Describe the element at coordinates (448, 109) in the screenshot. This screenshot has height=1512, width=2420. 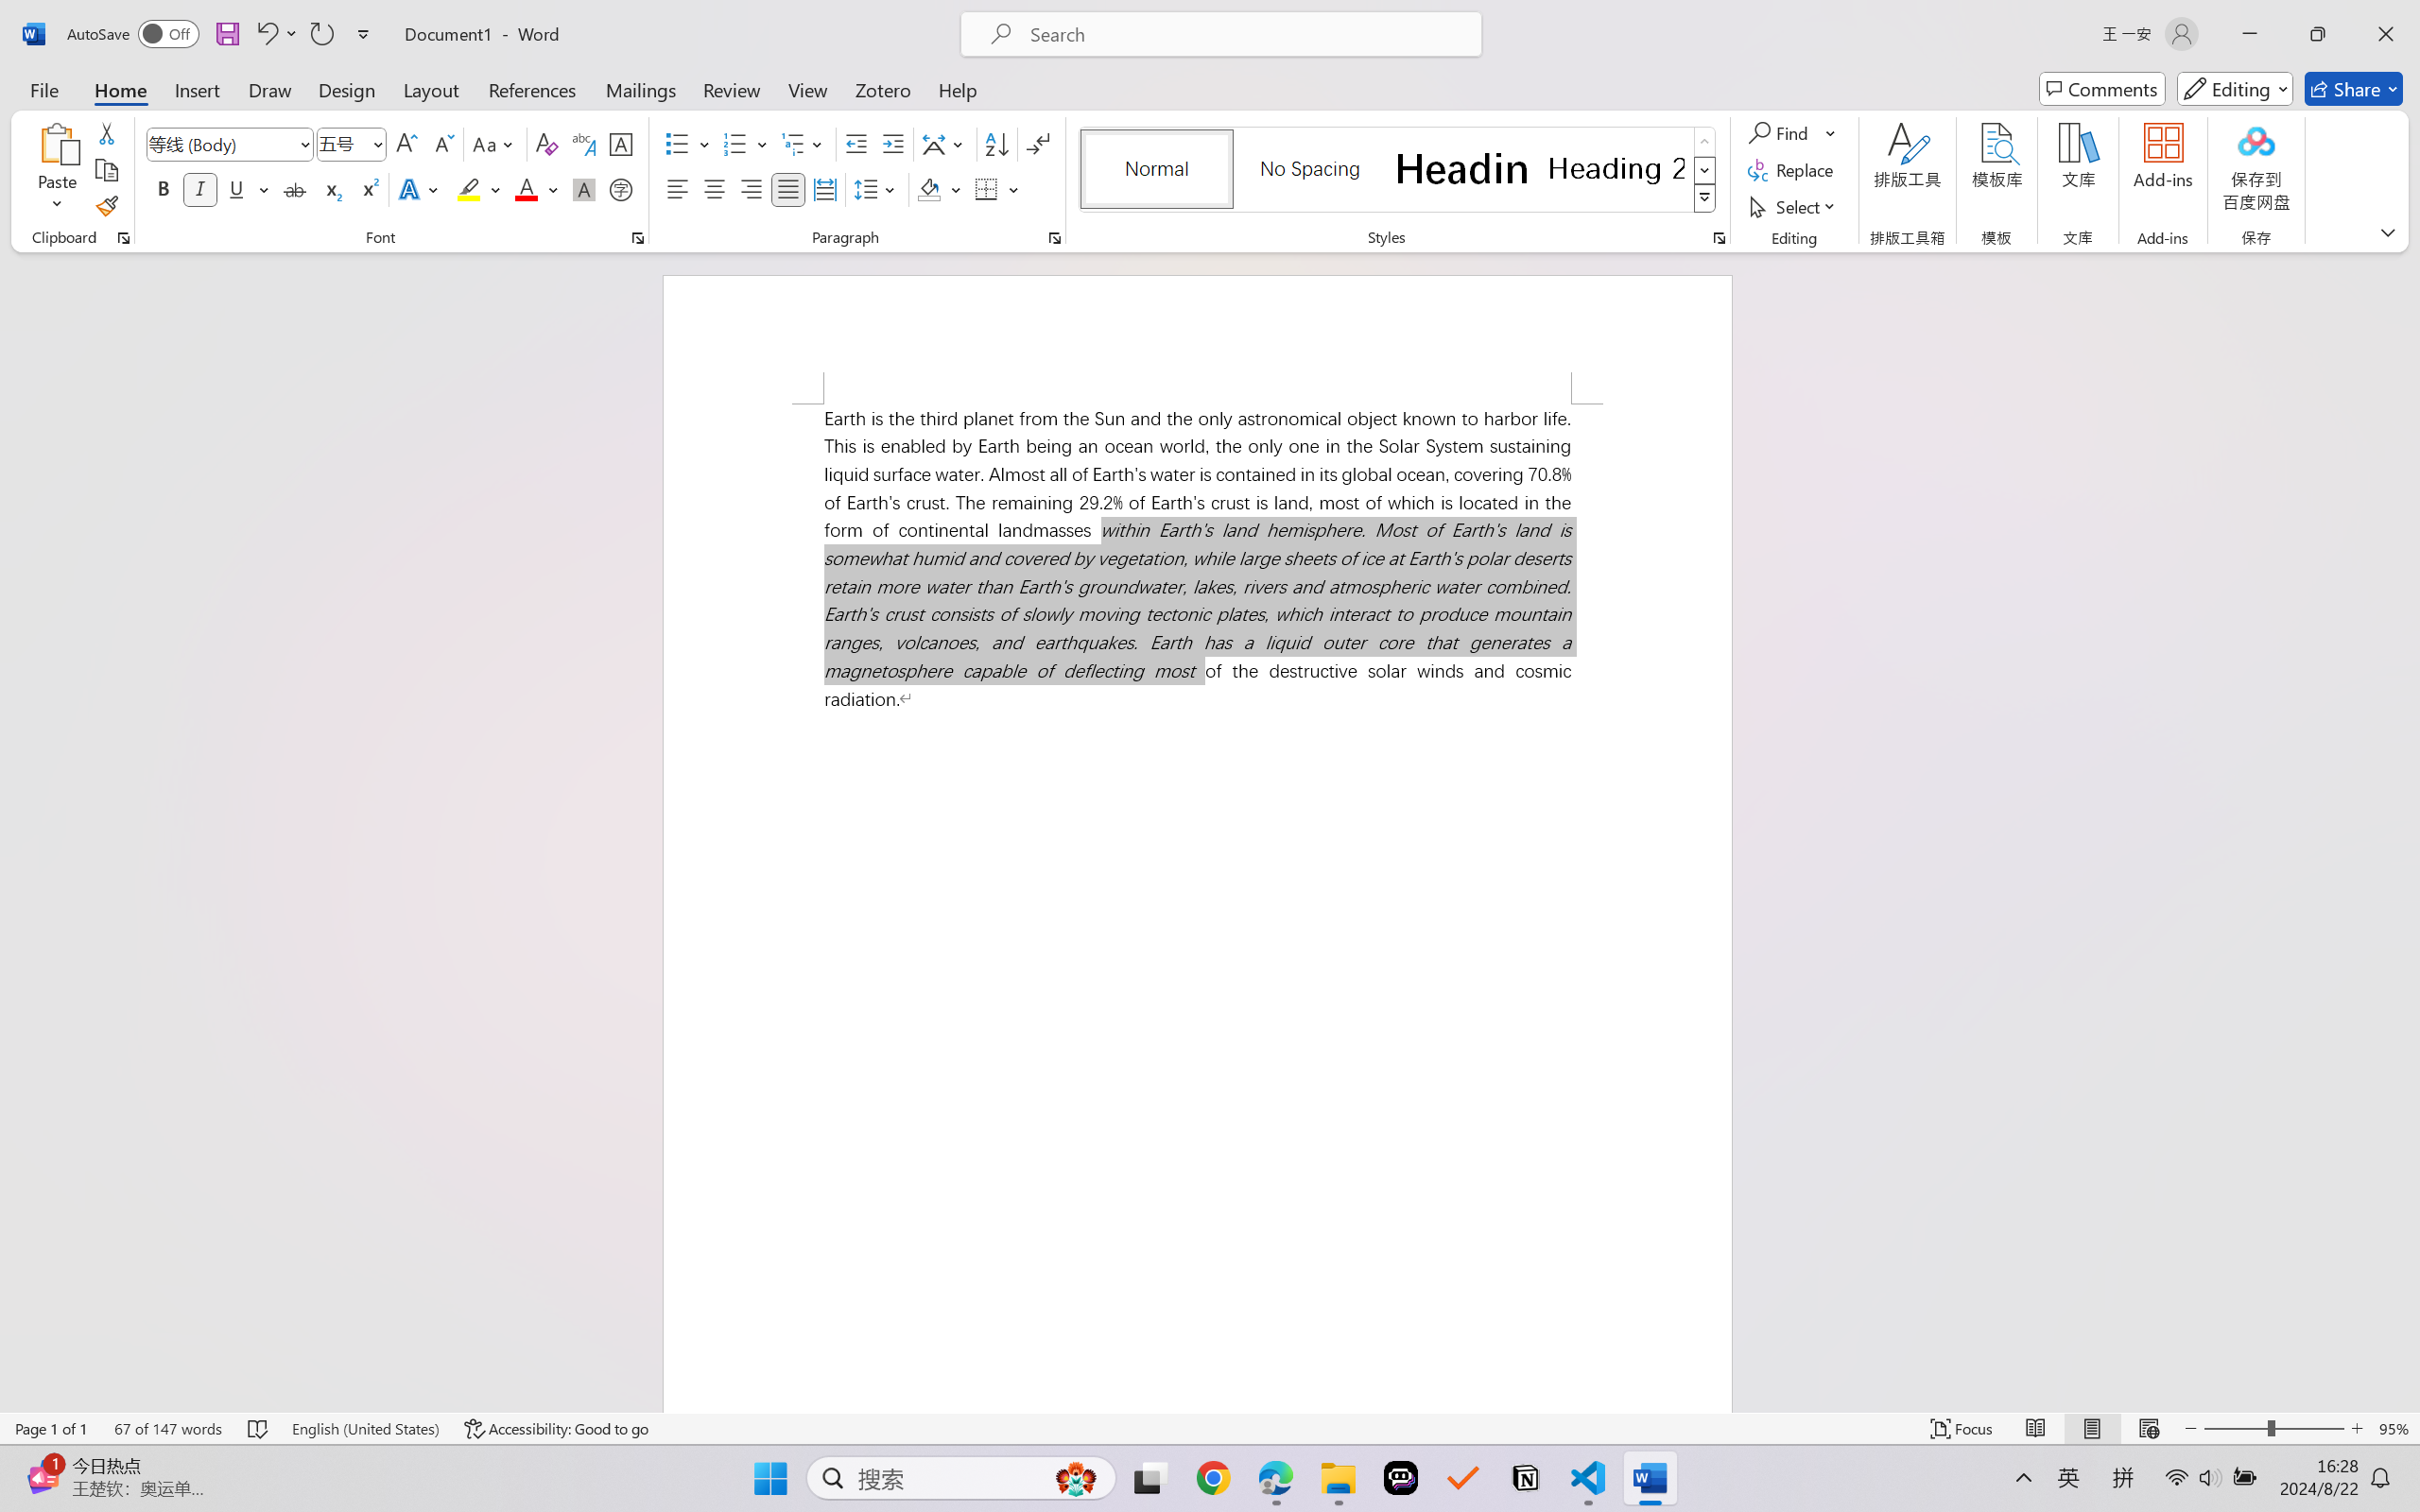
I see `Reset to Cameo` at that location.